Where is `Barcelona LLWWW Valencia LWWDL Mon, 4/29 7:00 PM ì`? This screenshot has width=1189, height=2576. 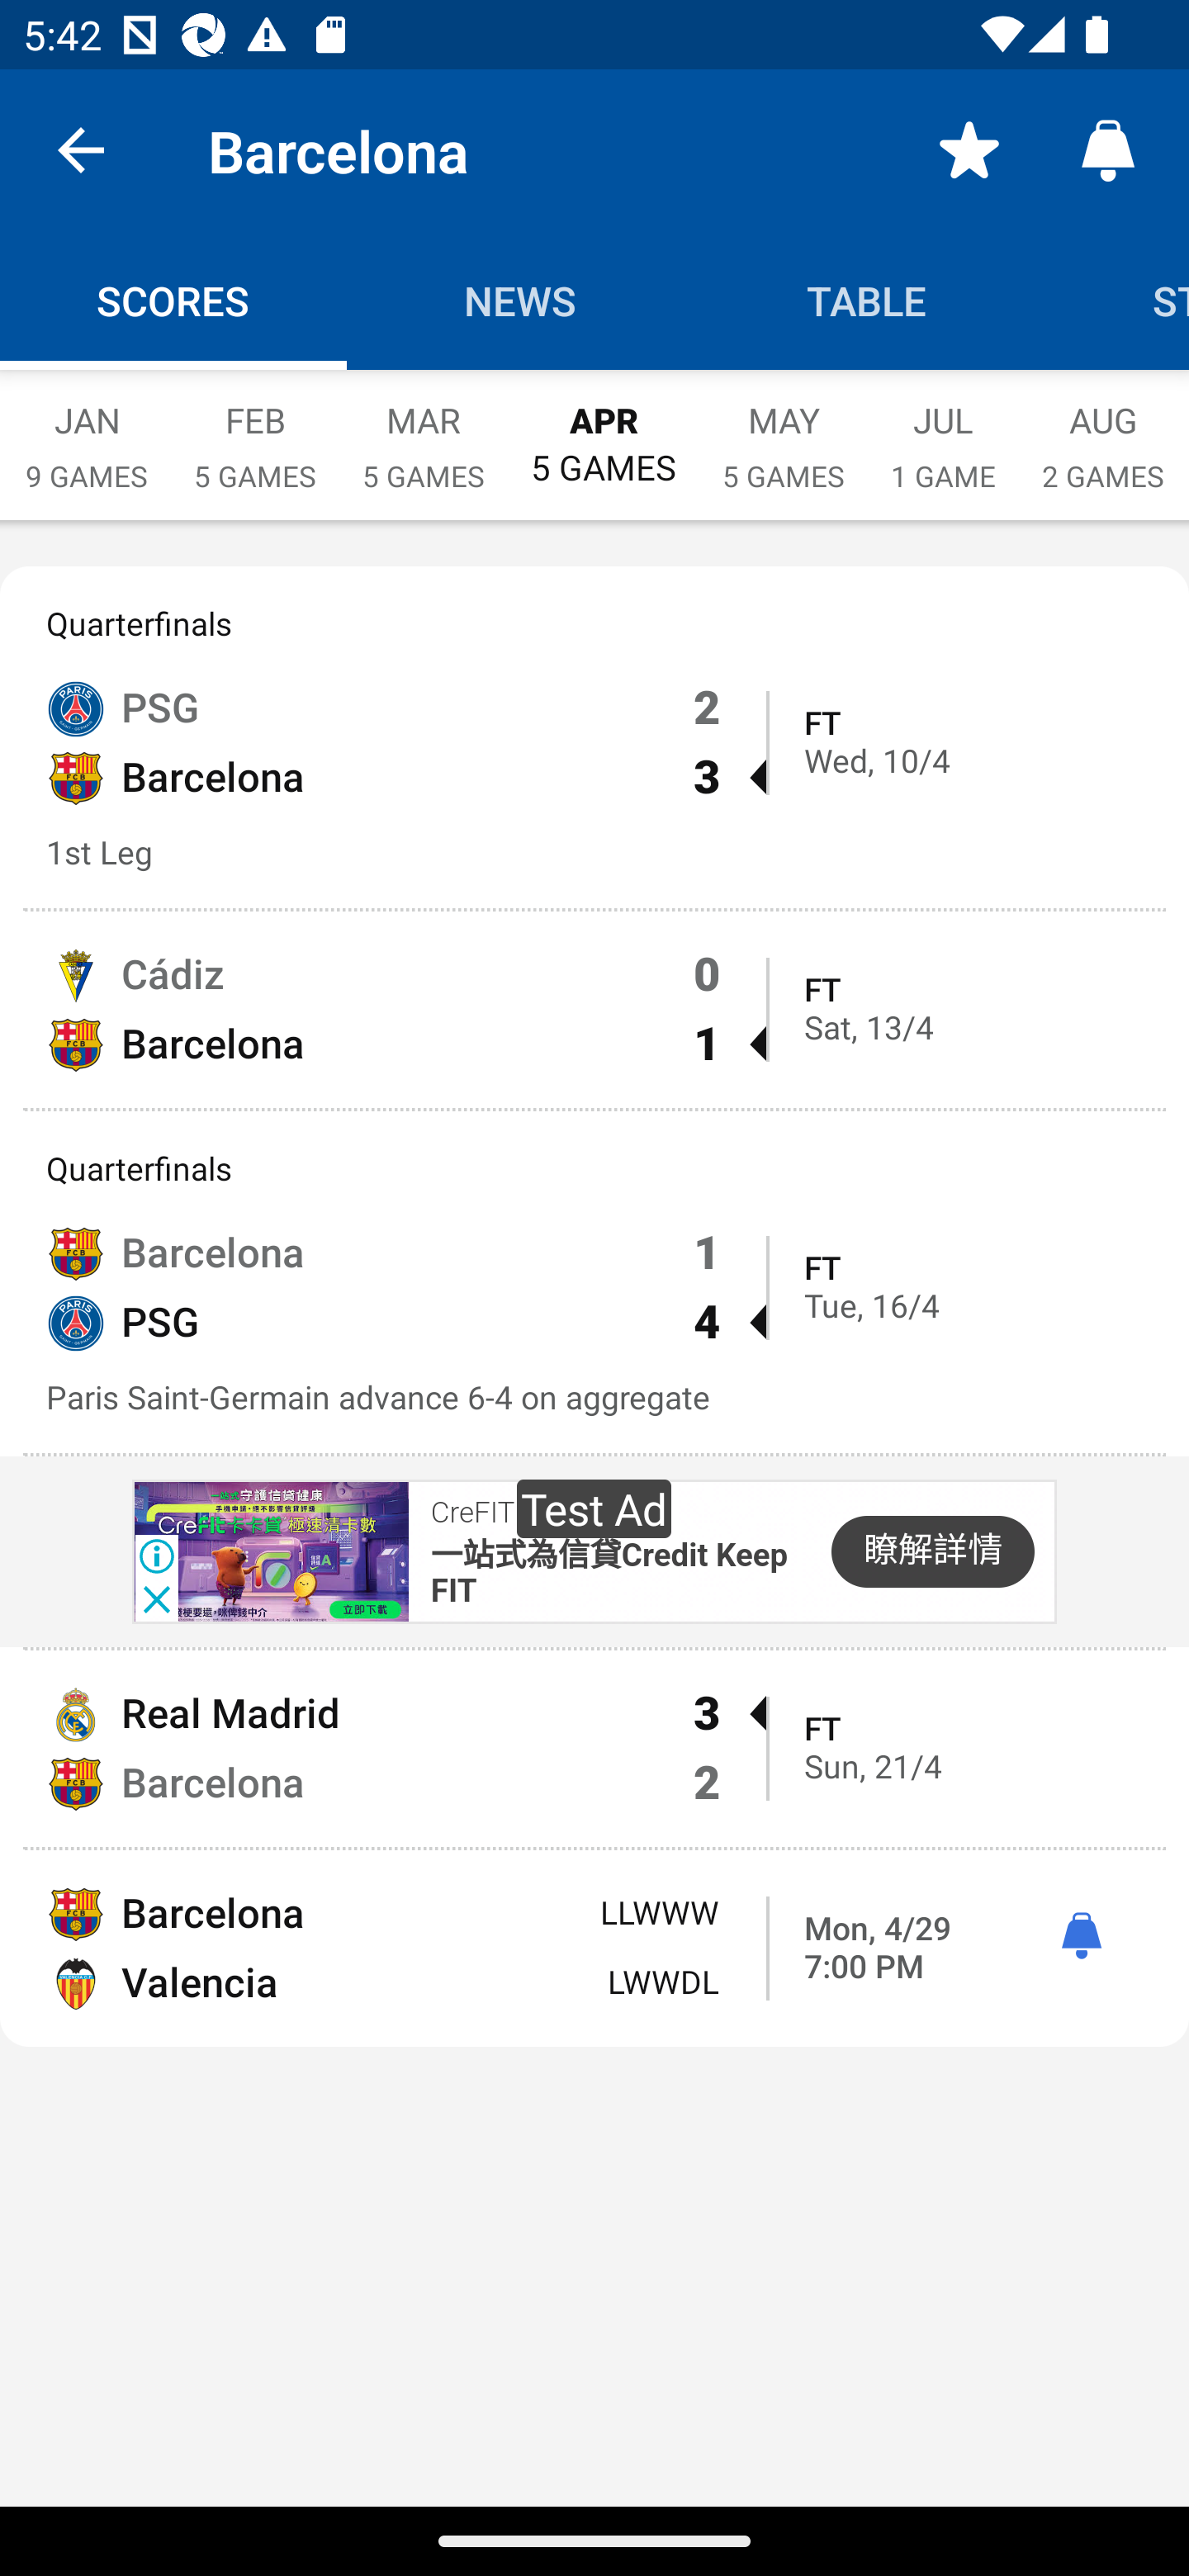 Barcelona LLWWW Valencia LWWDL Mon, 4/29 7:00 PM ì is located at coordinates (594, 1949).